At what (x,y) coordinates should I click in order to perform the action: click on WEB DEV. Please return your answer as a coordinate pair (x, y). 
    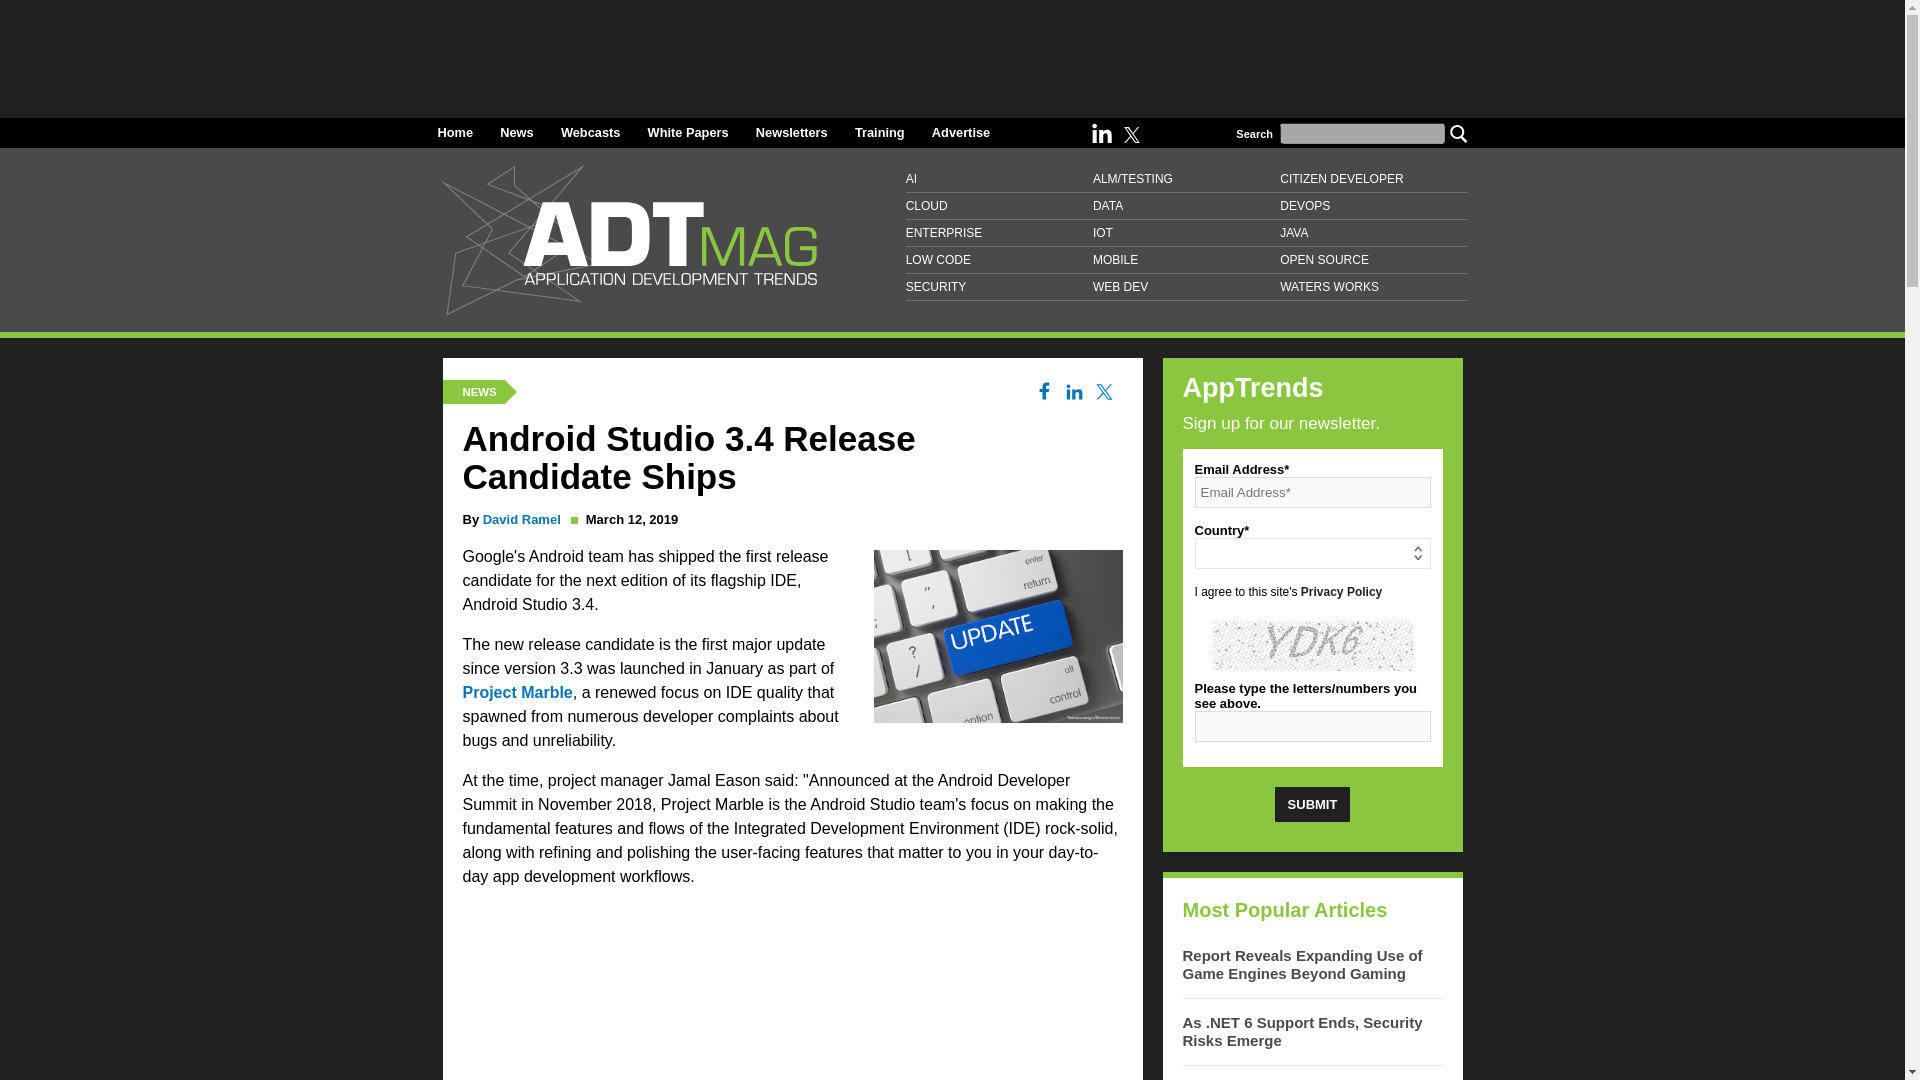
    Looking at the image, I should click on (1186, 288).